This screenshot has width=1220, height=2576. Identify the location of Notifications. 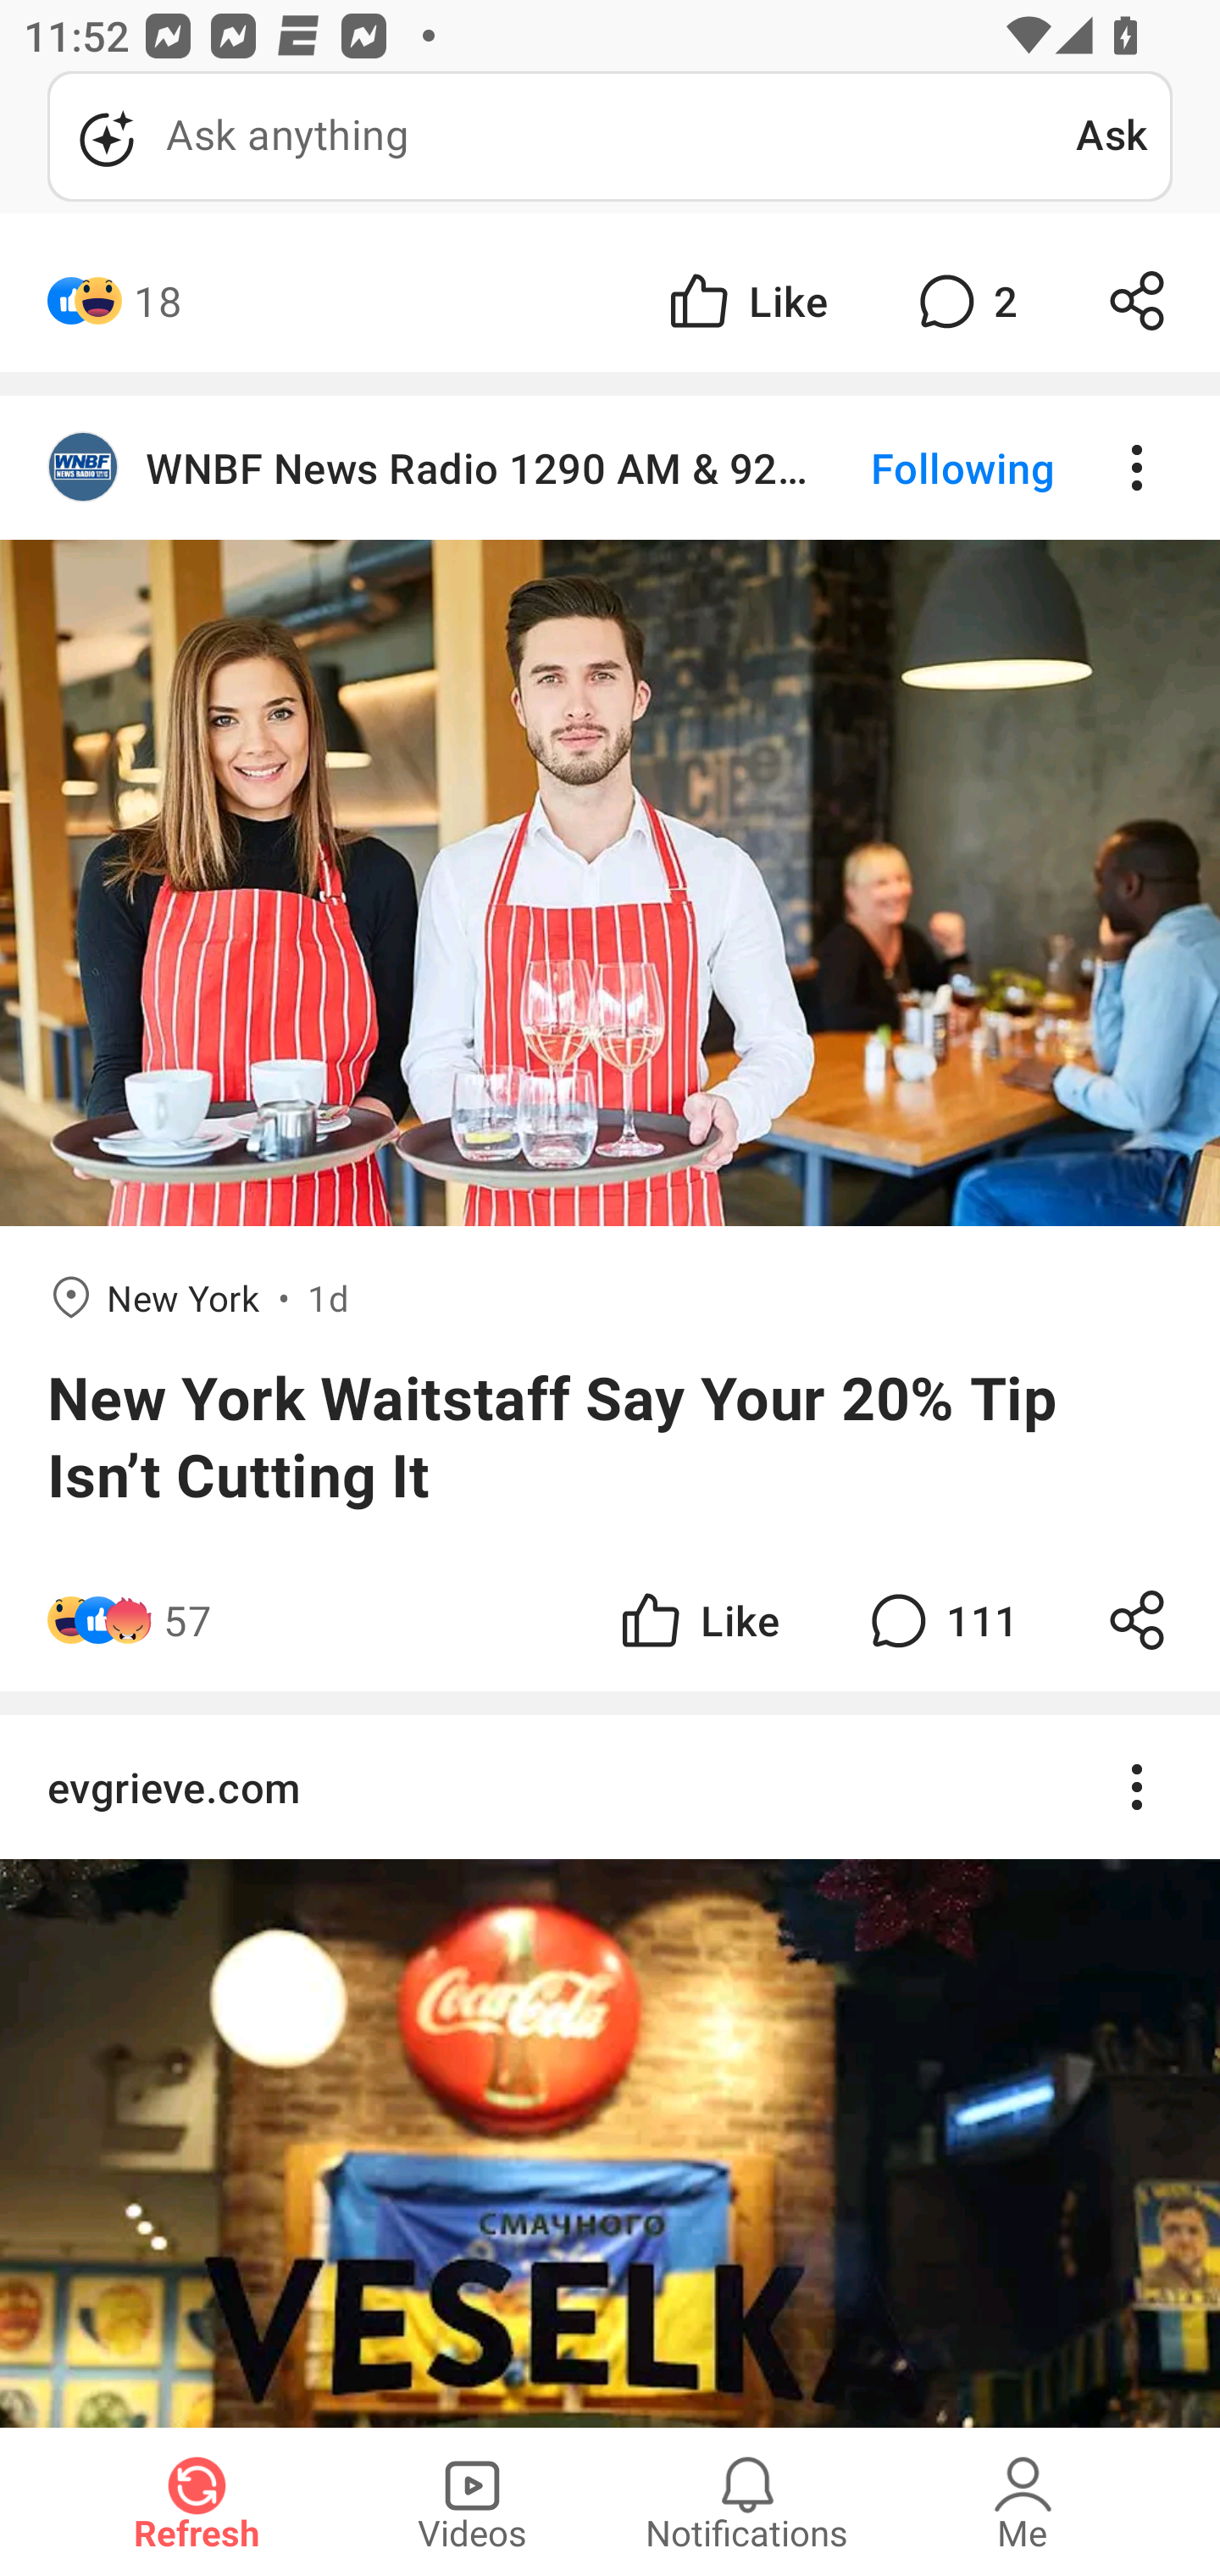
(747, 2501).